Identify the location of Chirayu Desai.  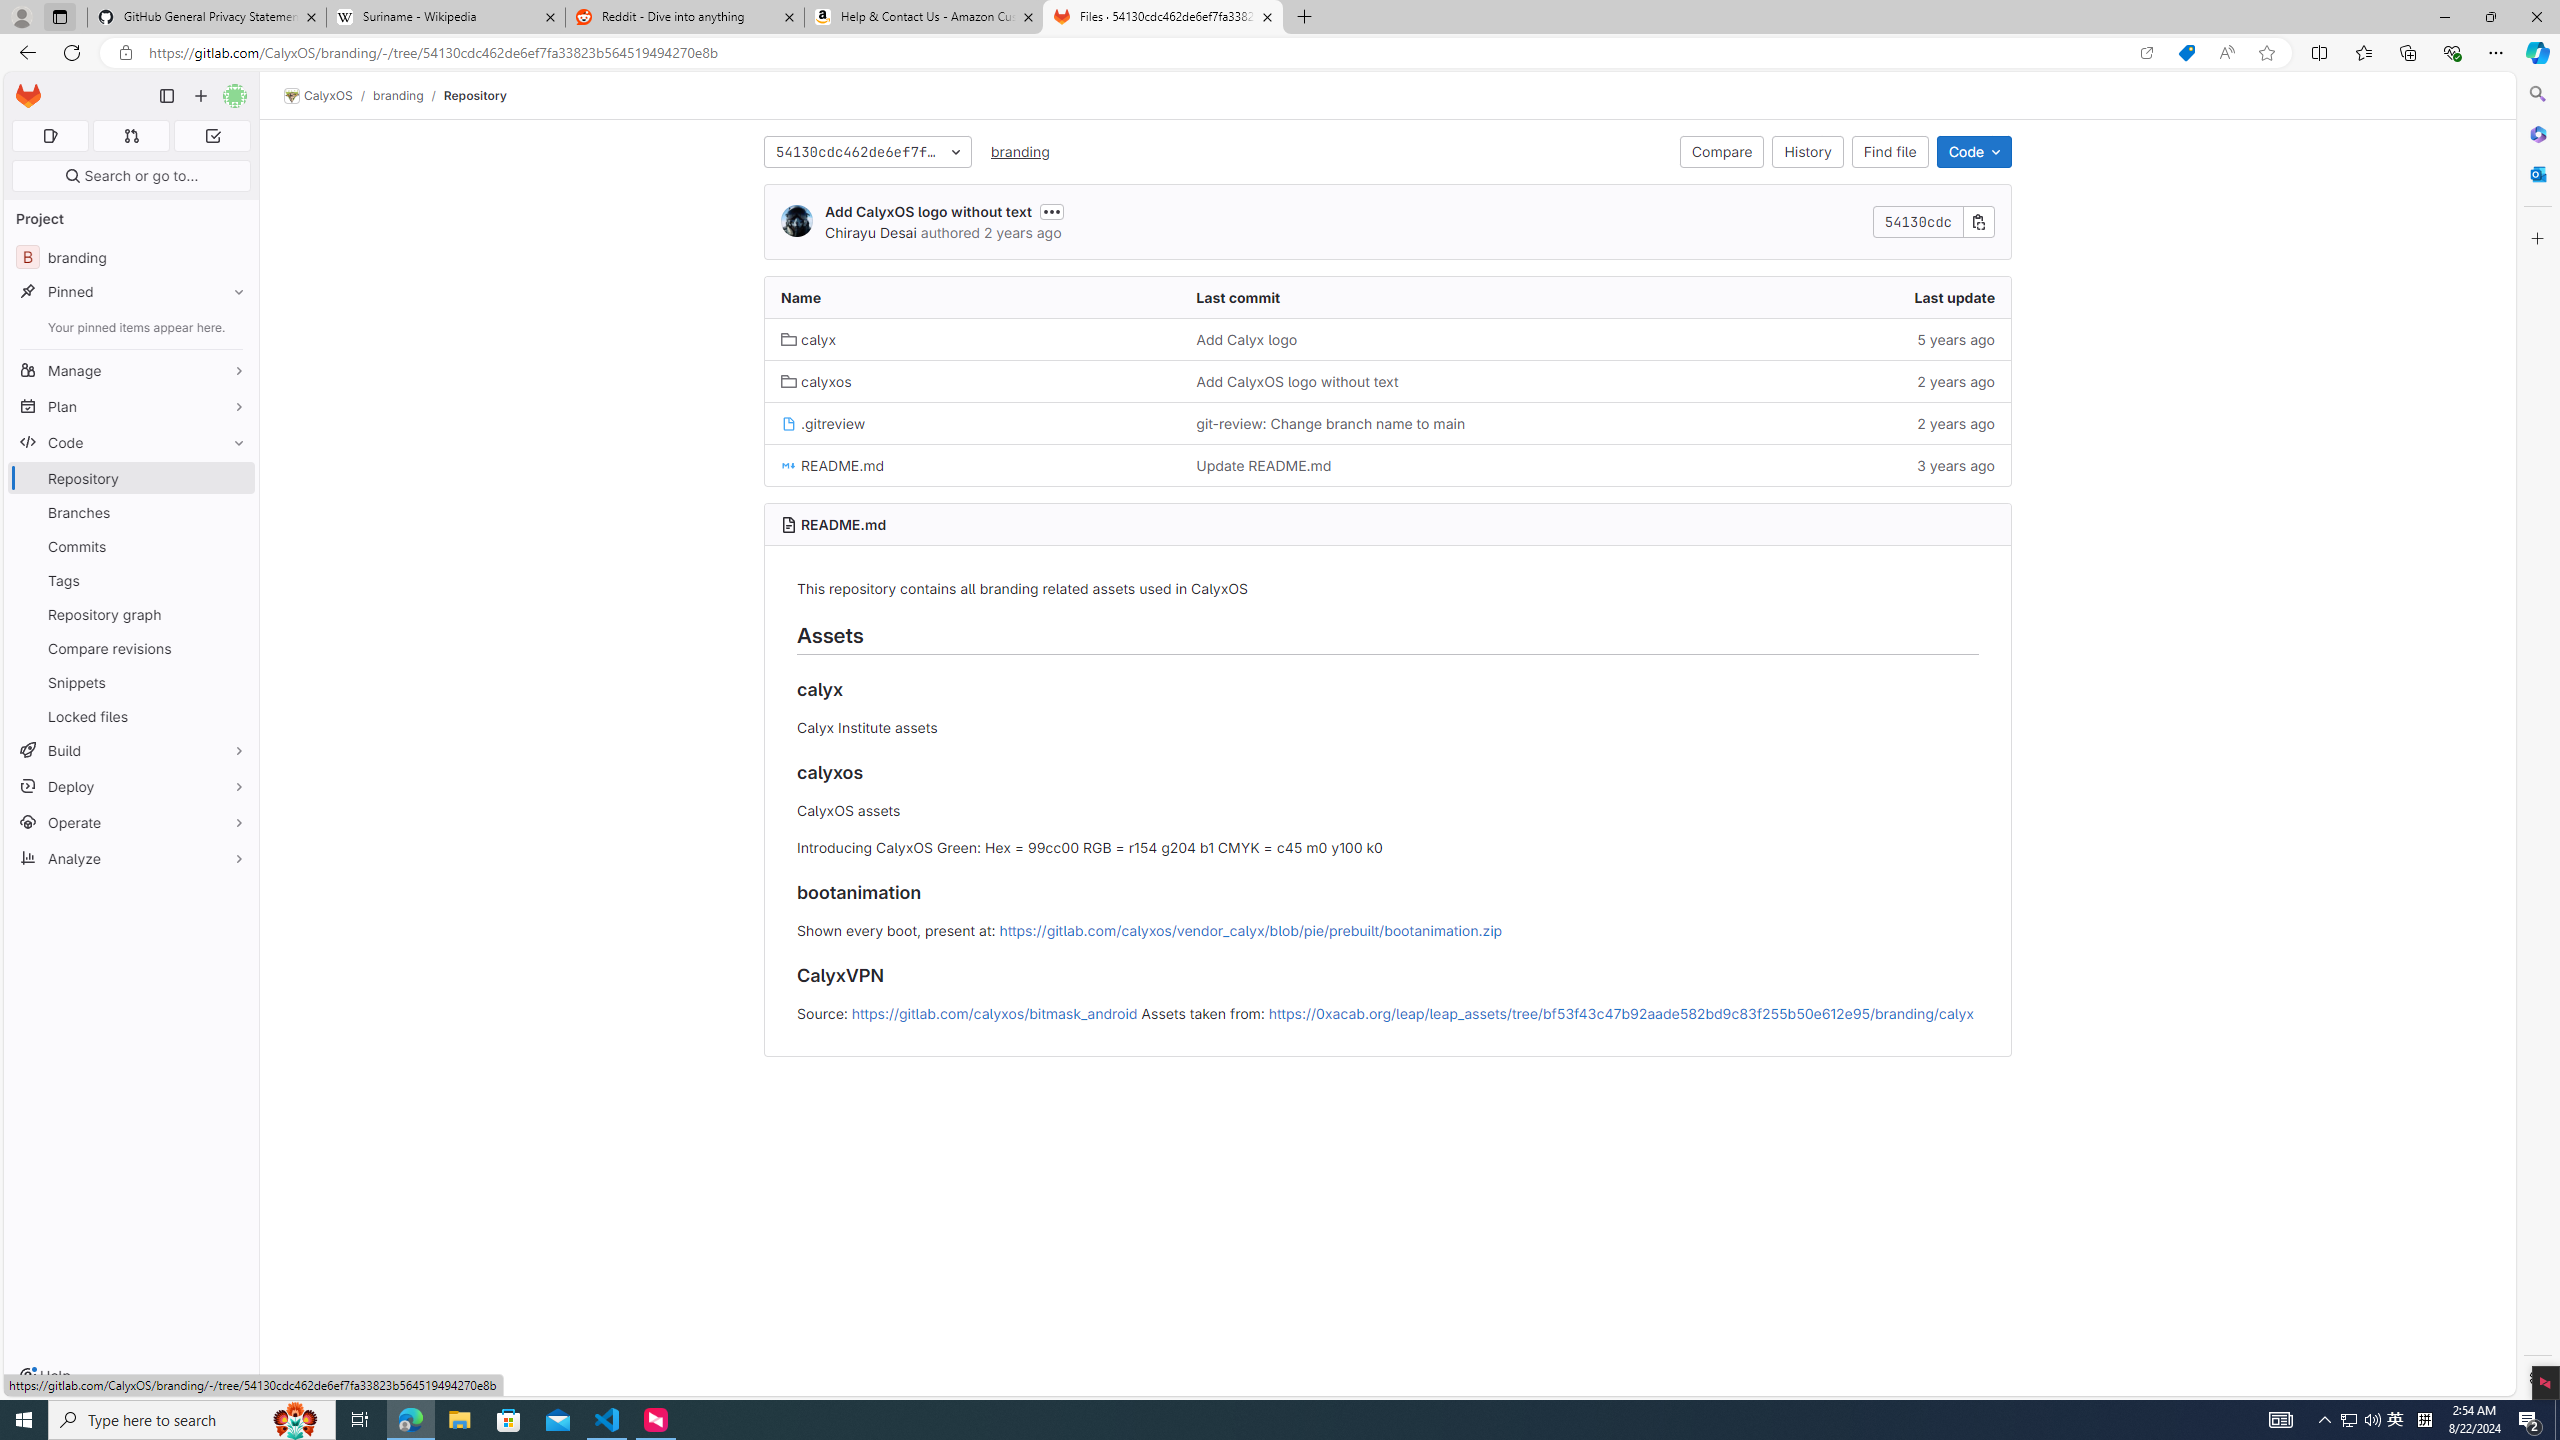
(870, 232).